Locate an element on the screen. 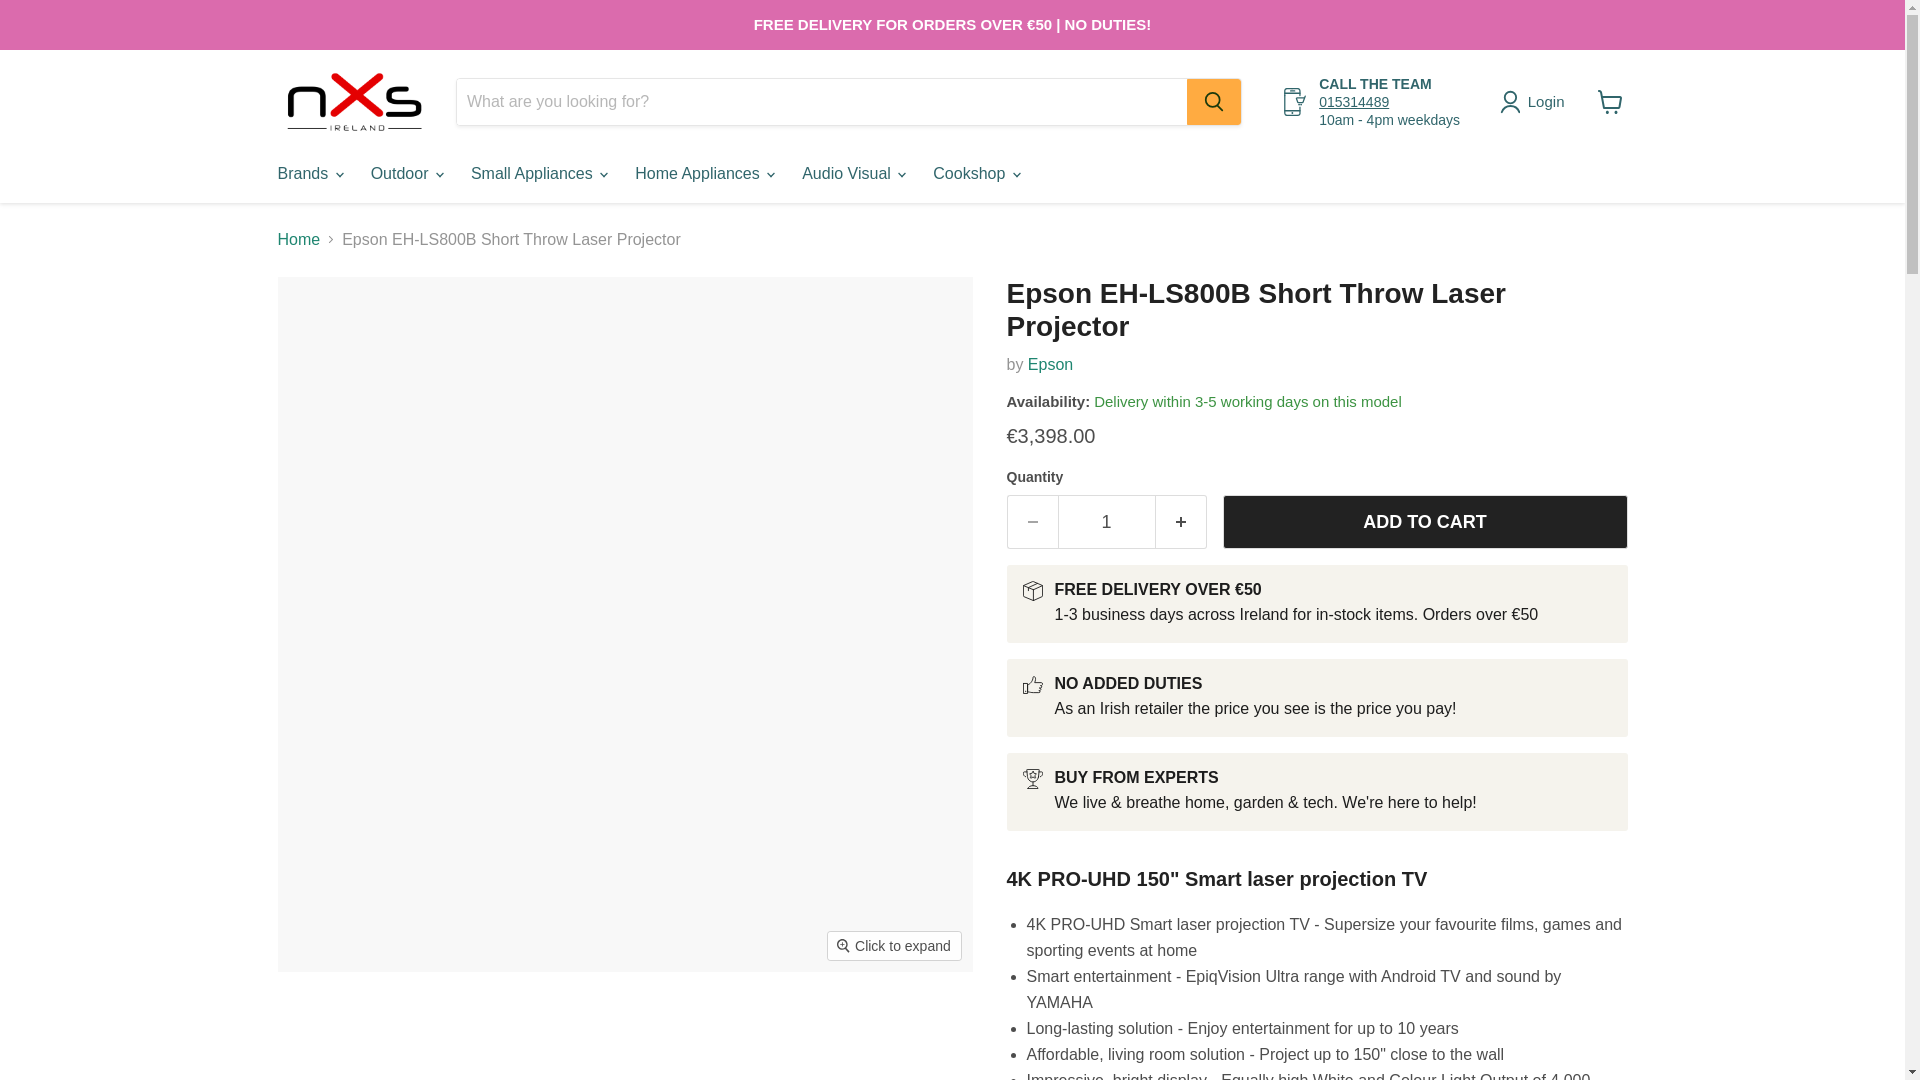 The image size is (1920, 1080). View cart is located at coordinates (1610, 102).